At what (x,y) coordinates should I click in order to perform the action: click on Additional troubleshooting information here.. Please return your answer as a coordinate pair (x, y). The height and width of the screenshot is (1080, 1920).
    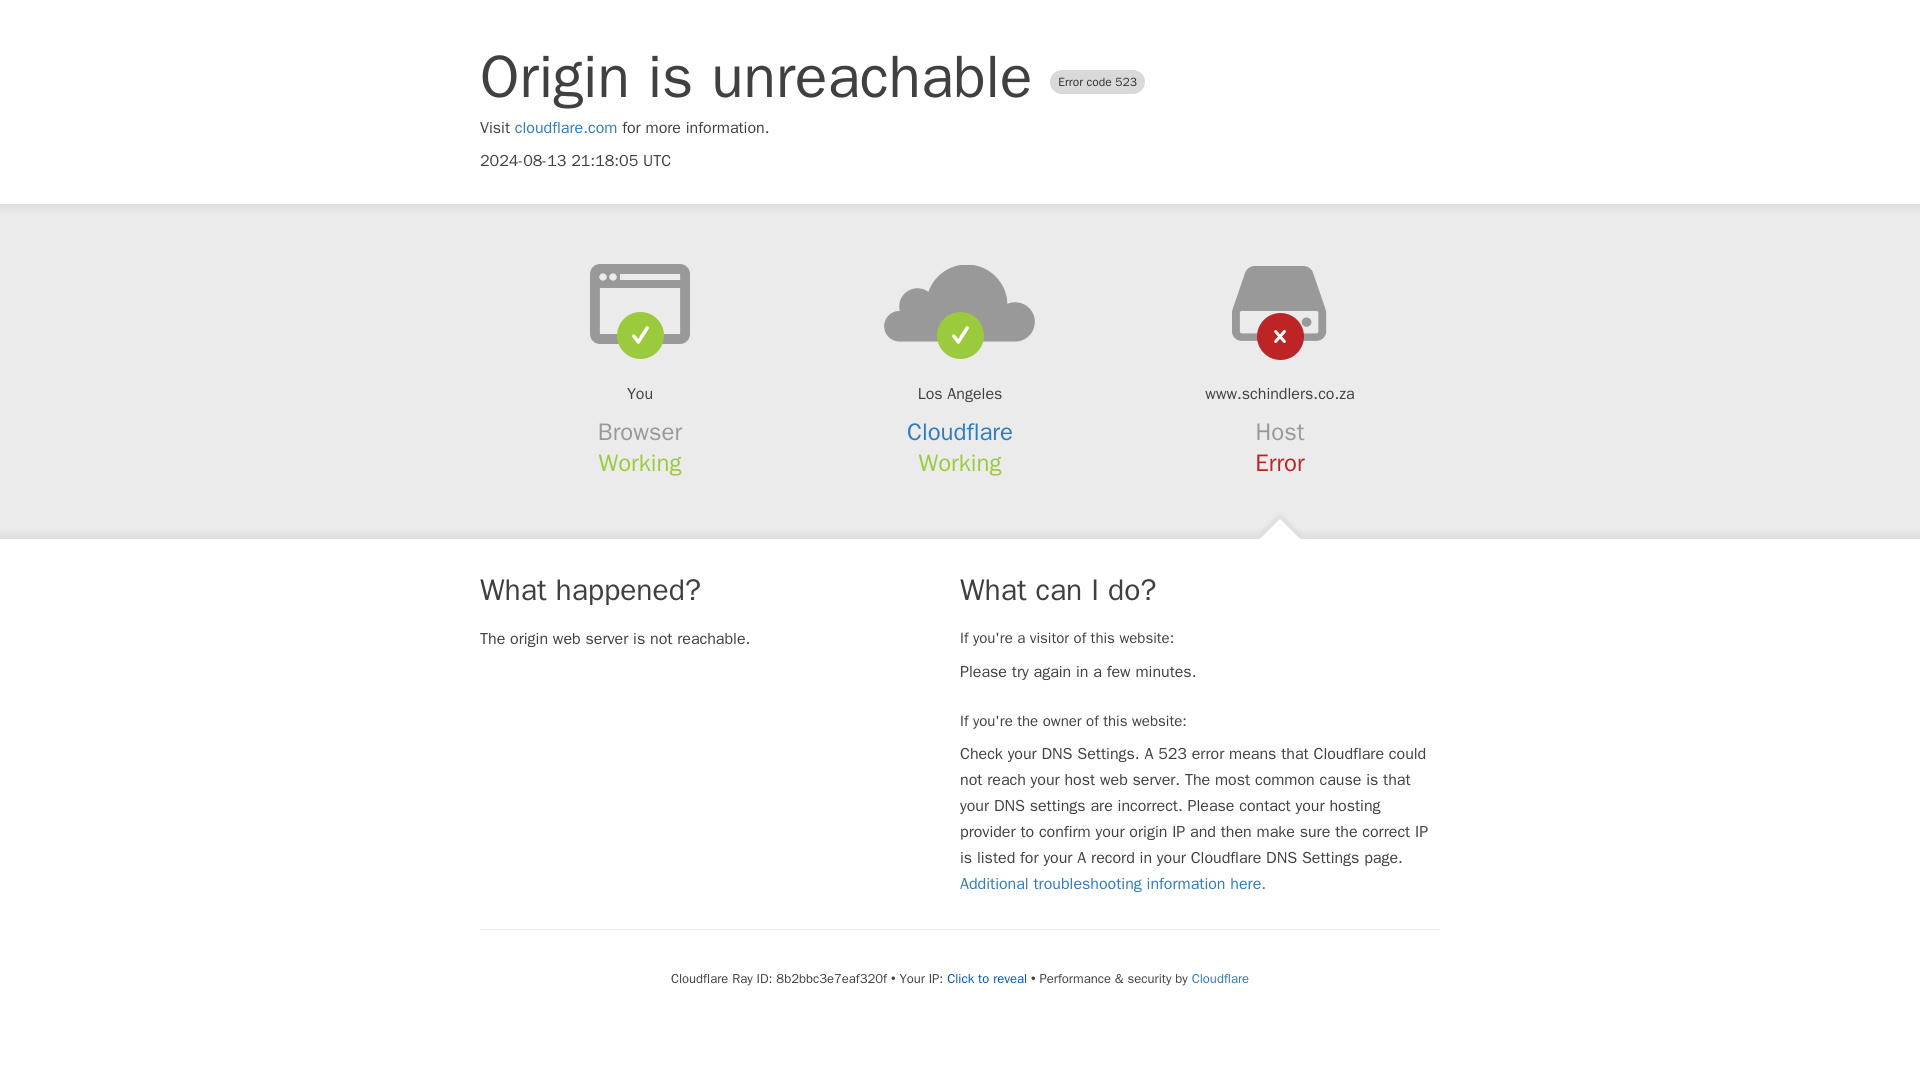
    Looking at the image, I should click on (1112, 884).